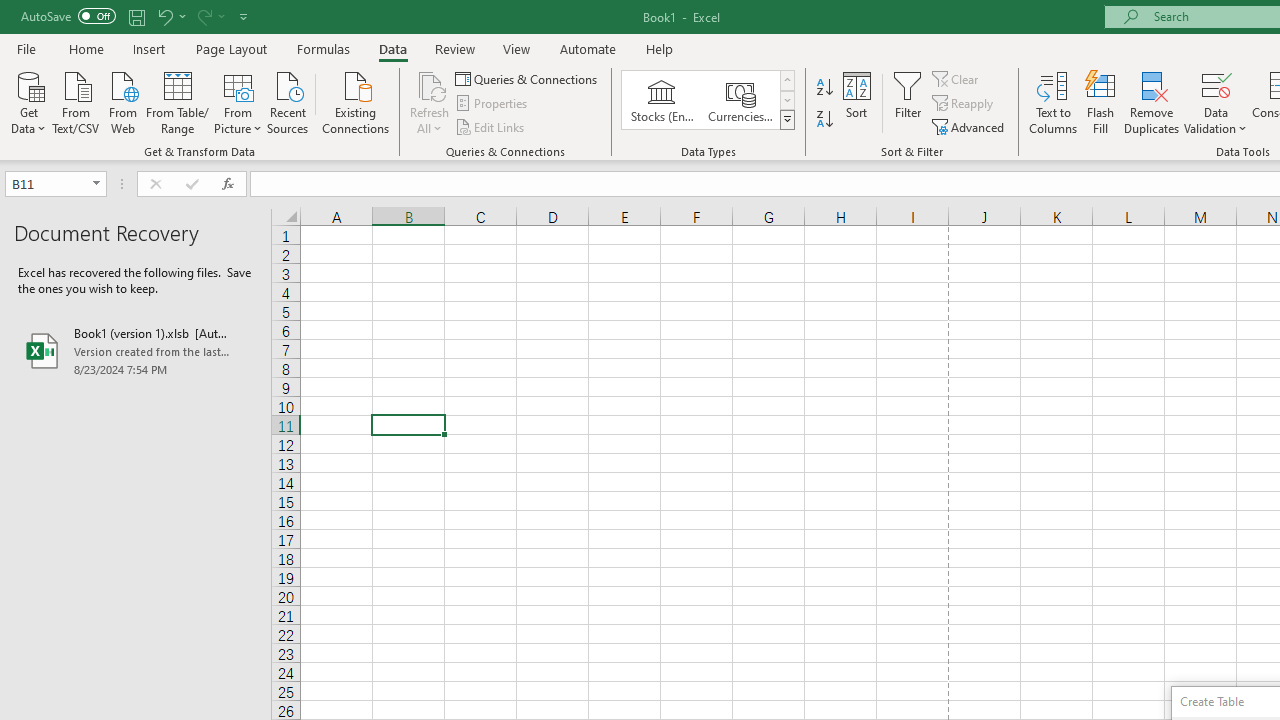 This screenshot has width=1280, height=720. Describe the element at coordinates (786, 80) in the screenshot. I see `Row up` at that location.